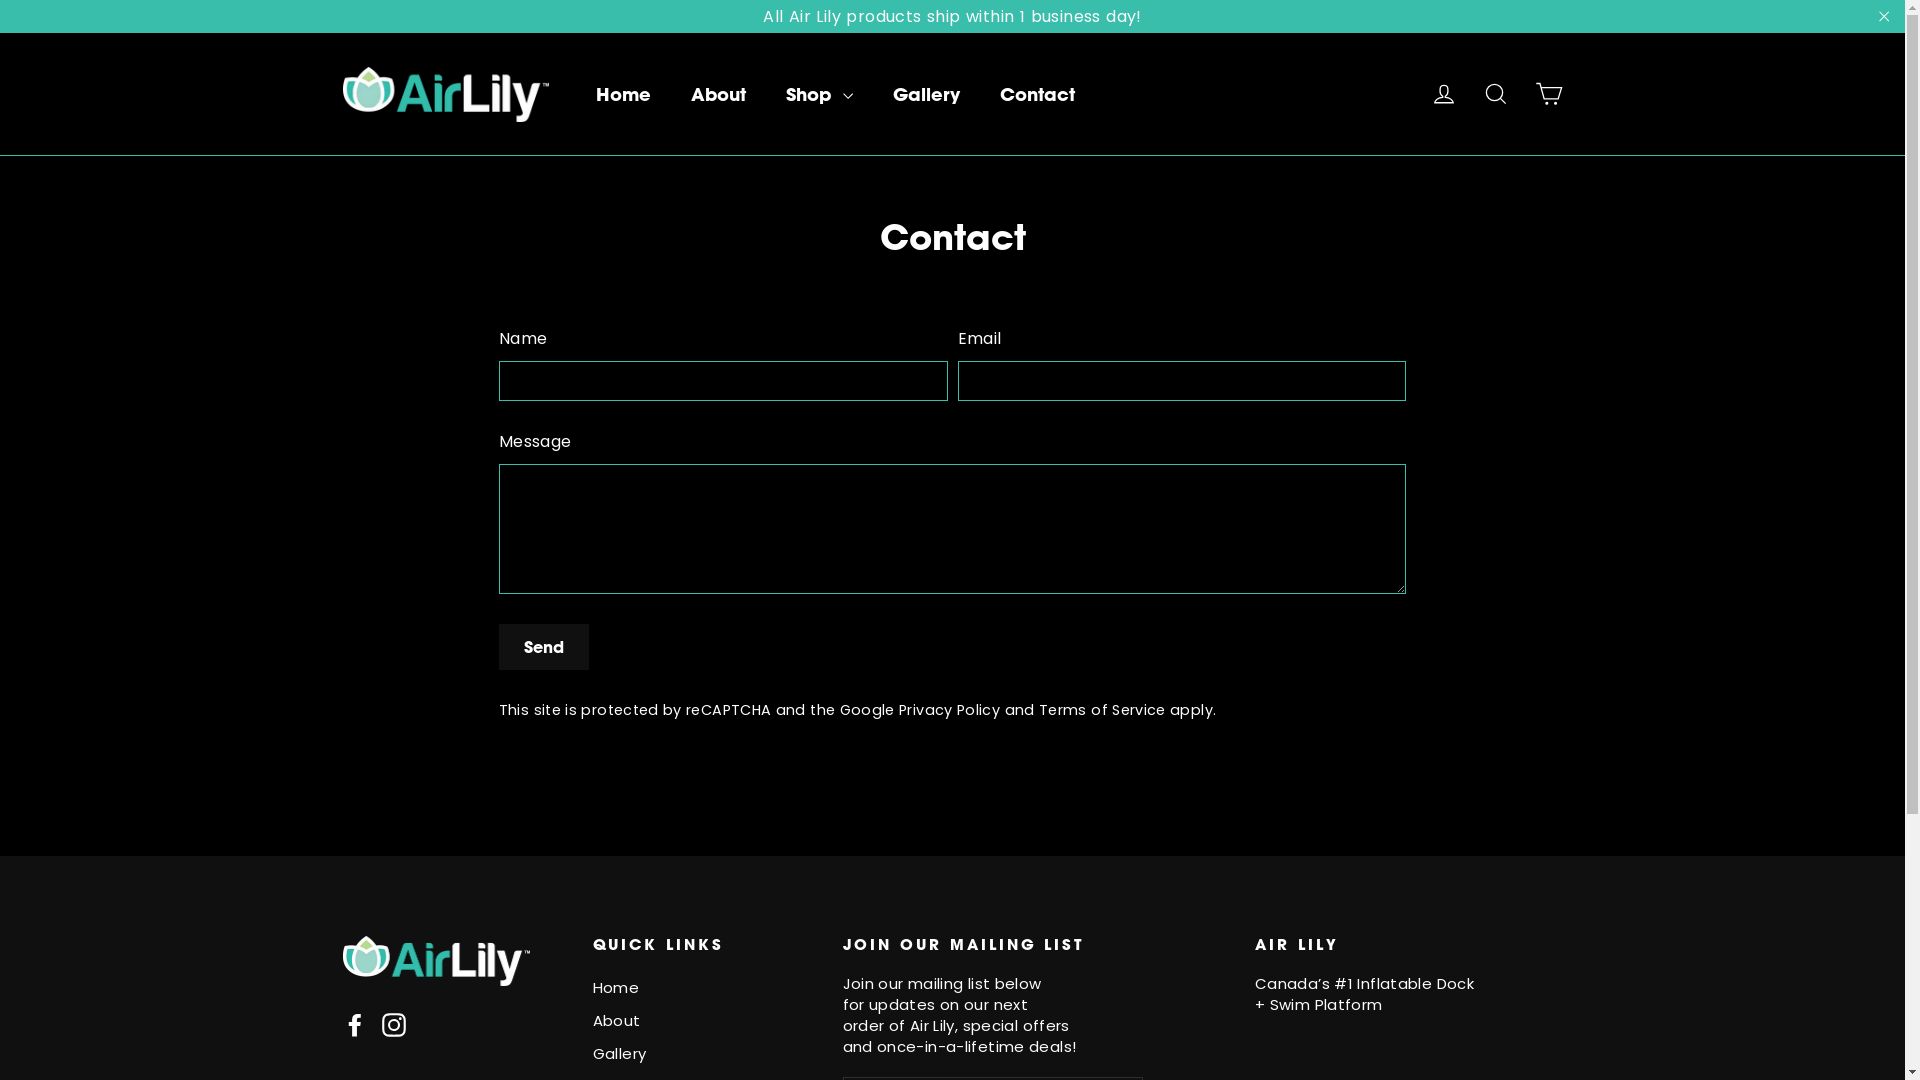  I want to click on Gallery, so click(702, 1054).